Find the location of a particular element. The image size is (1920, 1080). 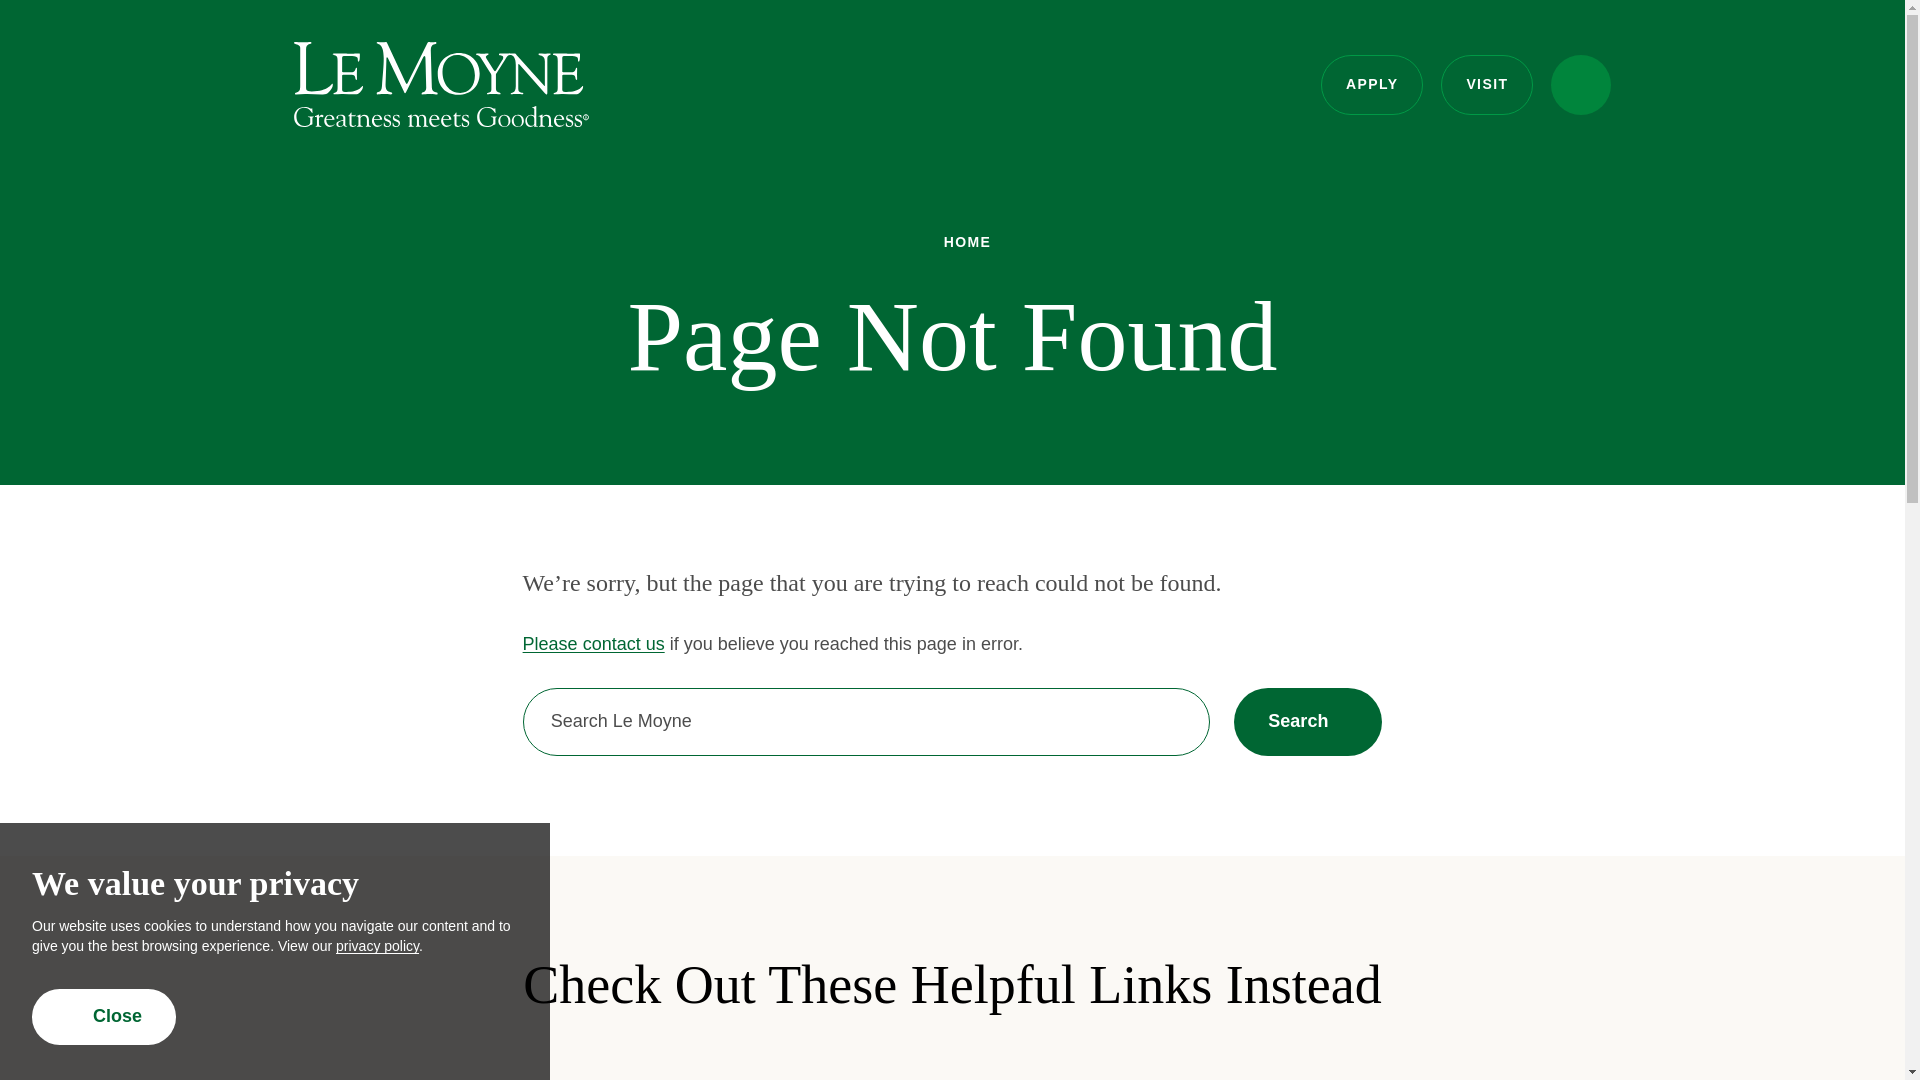

Le Moyne College is located at coordinates (1486, 84).